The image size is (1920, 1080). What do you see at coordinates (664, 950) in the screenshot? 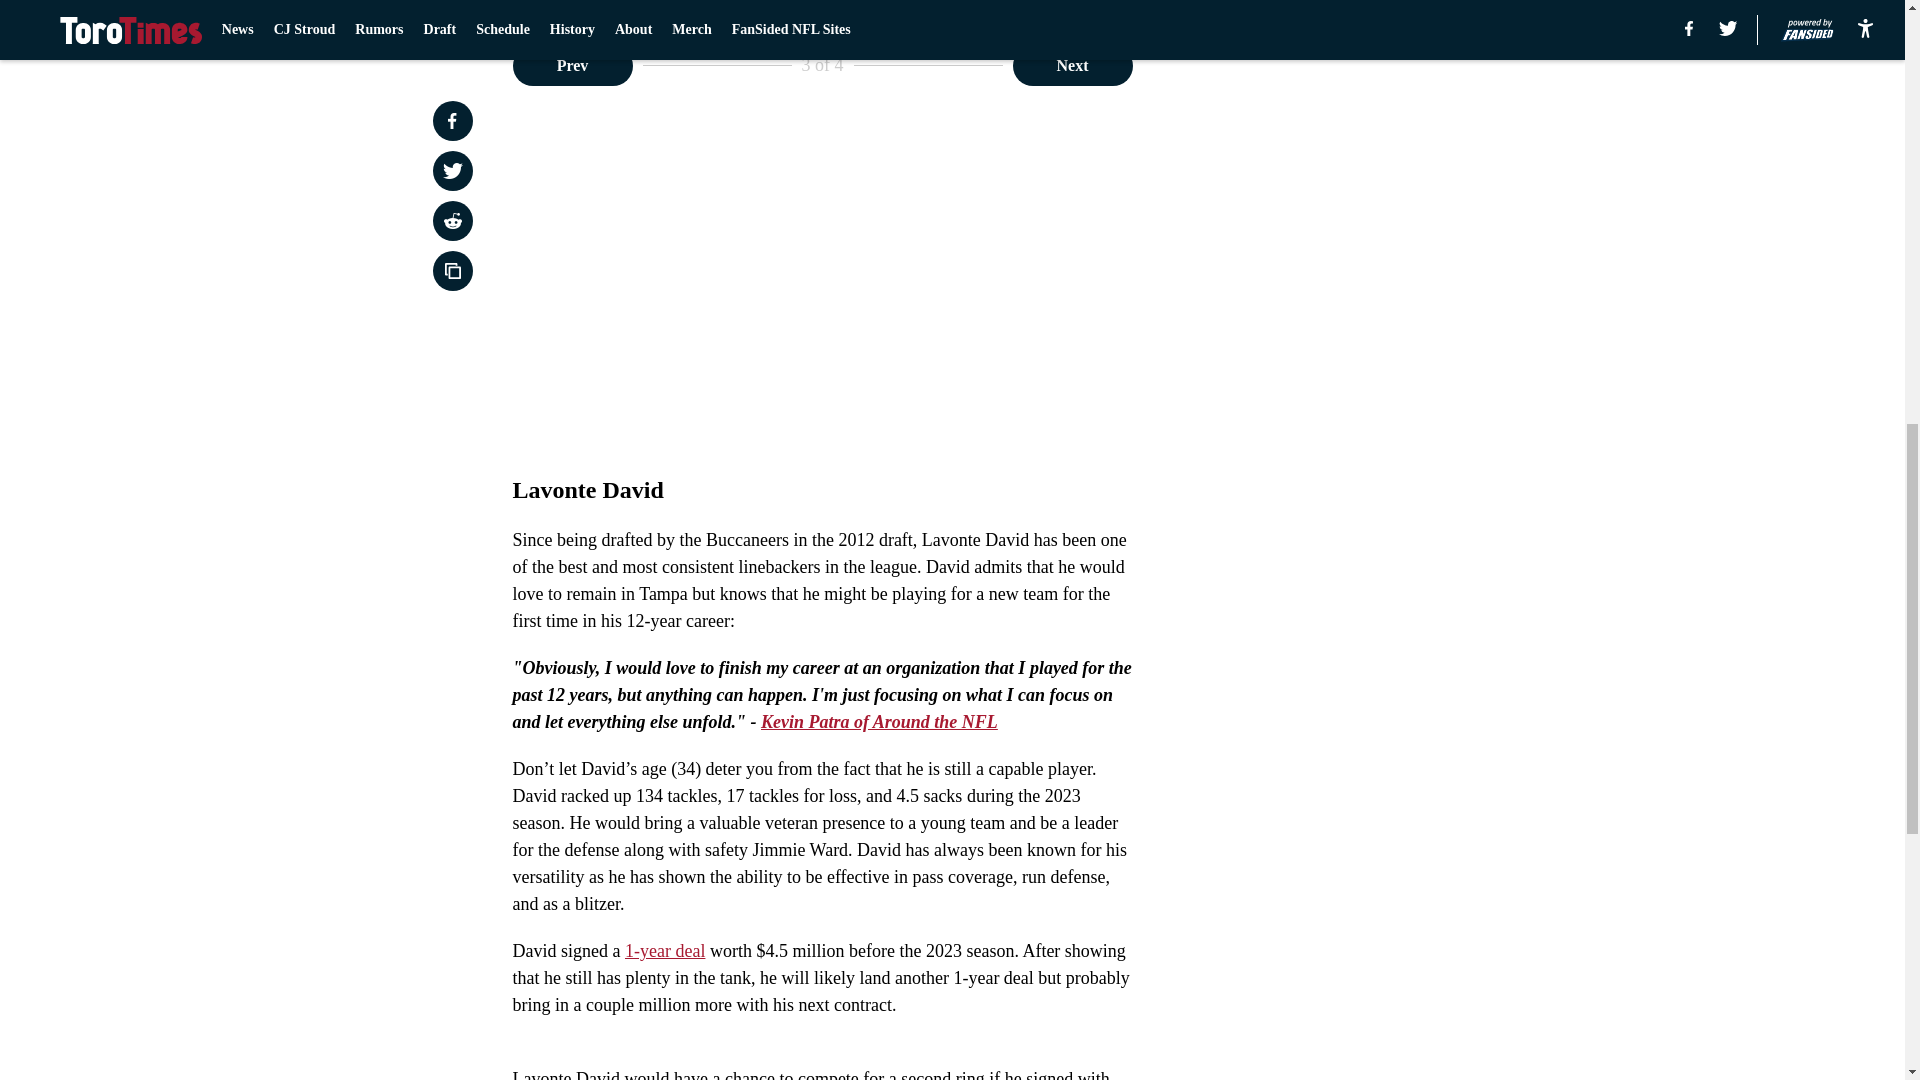
I see `1-year deal` at bounding box center [664, 950].